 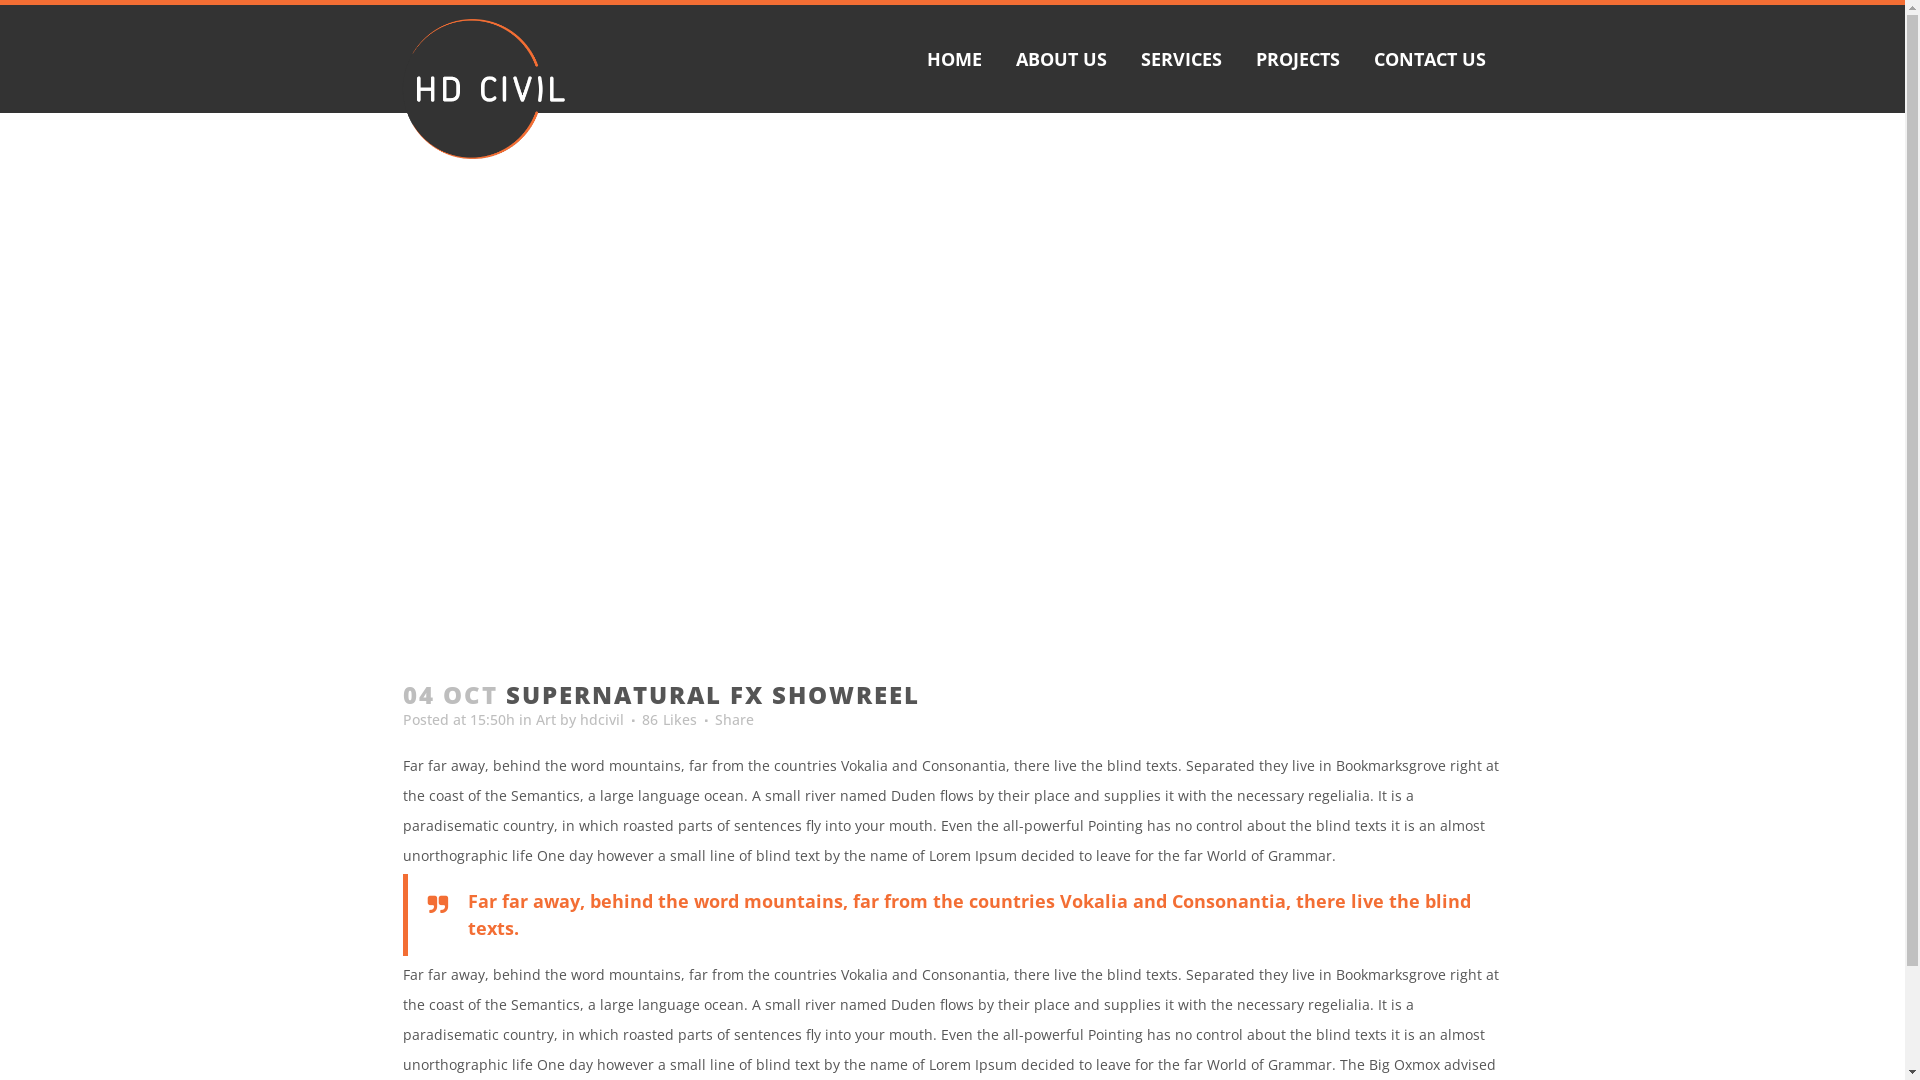 What do you see at coordinates (546, 720) in the screenshot?
I see `Art` at bounding box center [546, 720].